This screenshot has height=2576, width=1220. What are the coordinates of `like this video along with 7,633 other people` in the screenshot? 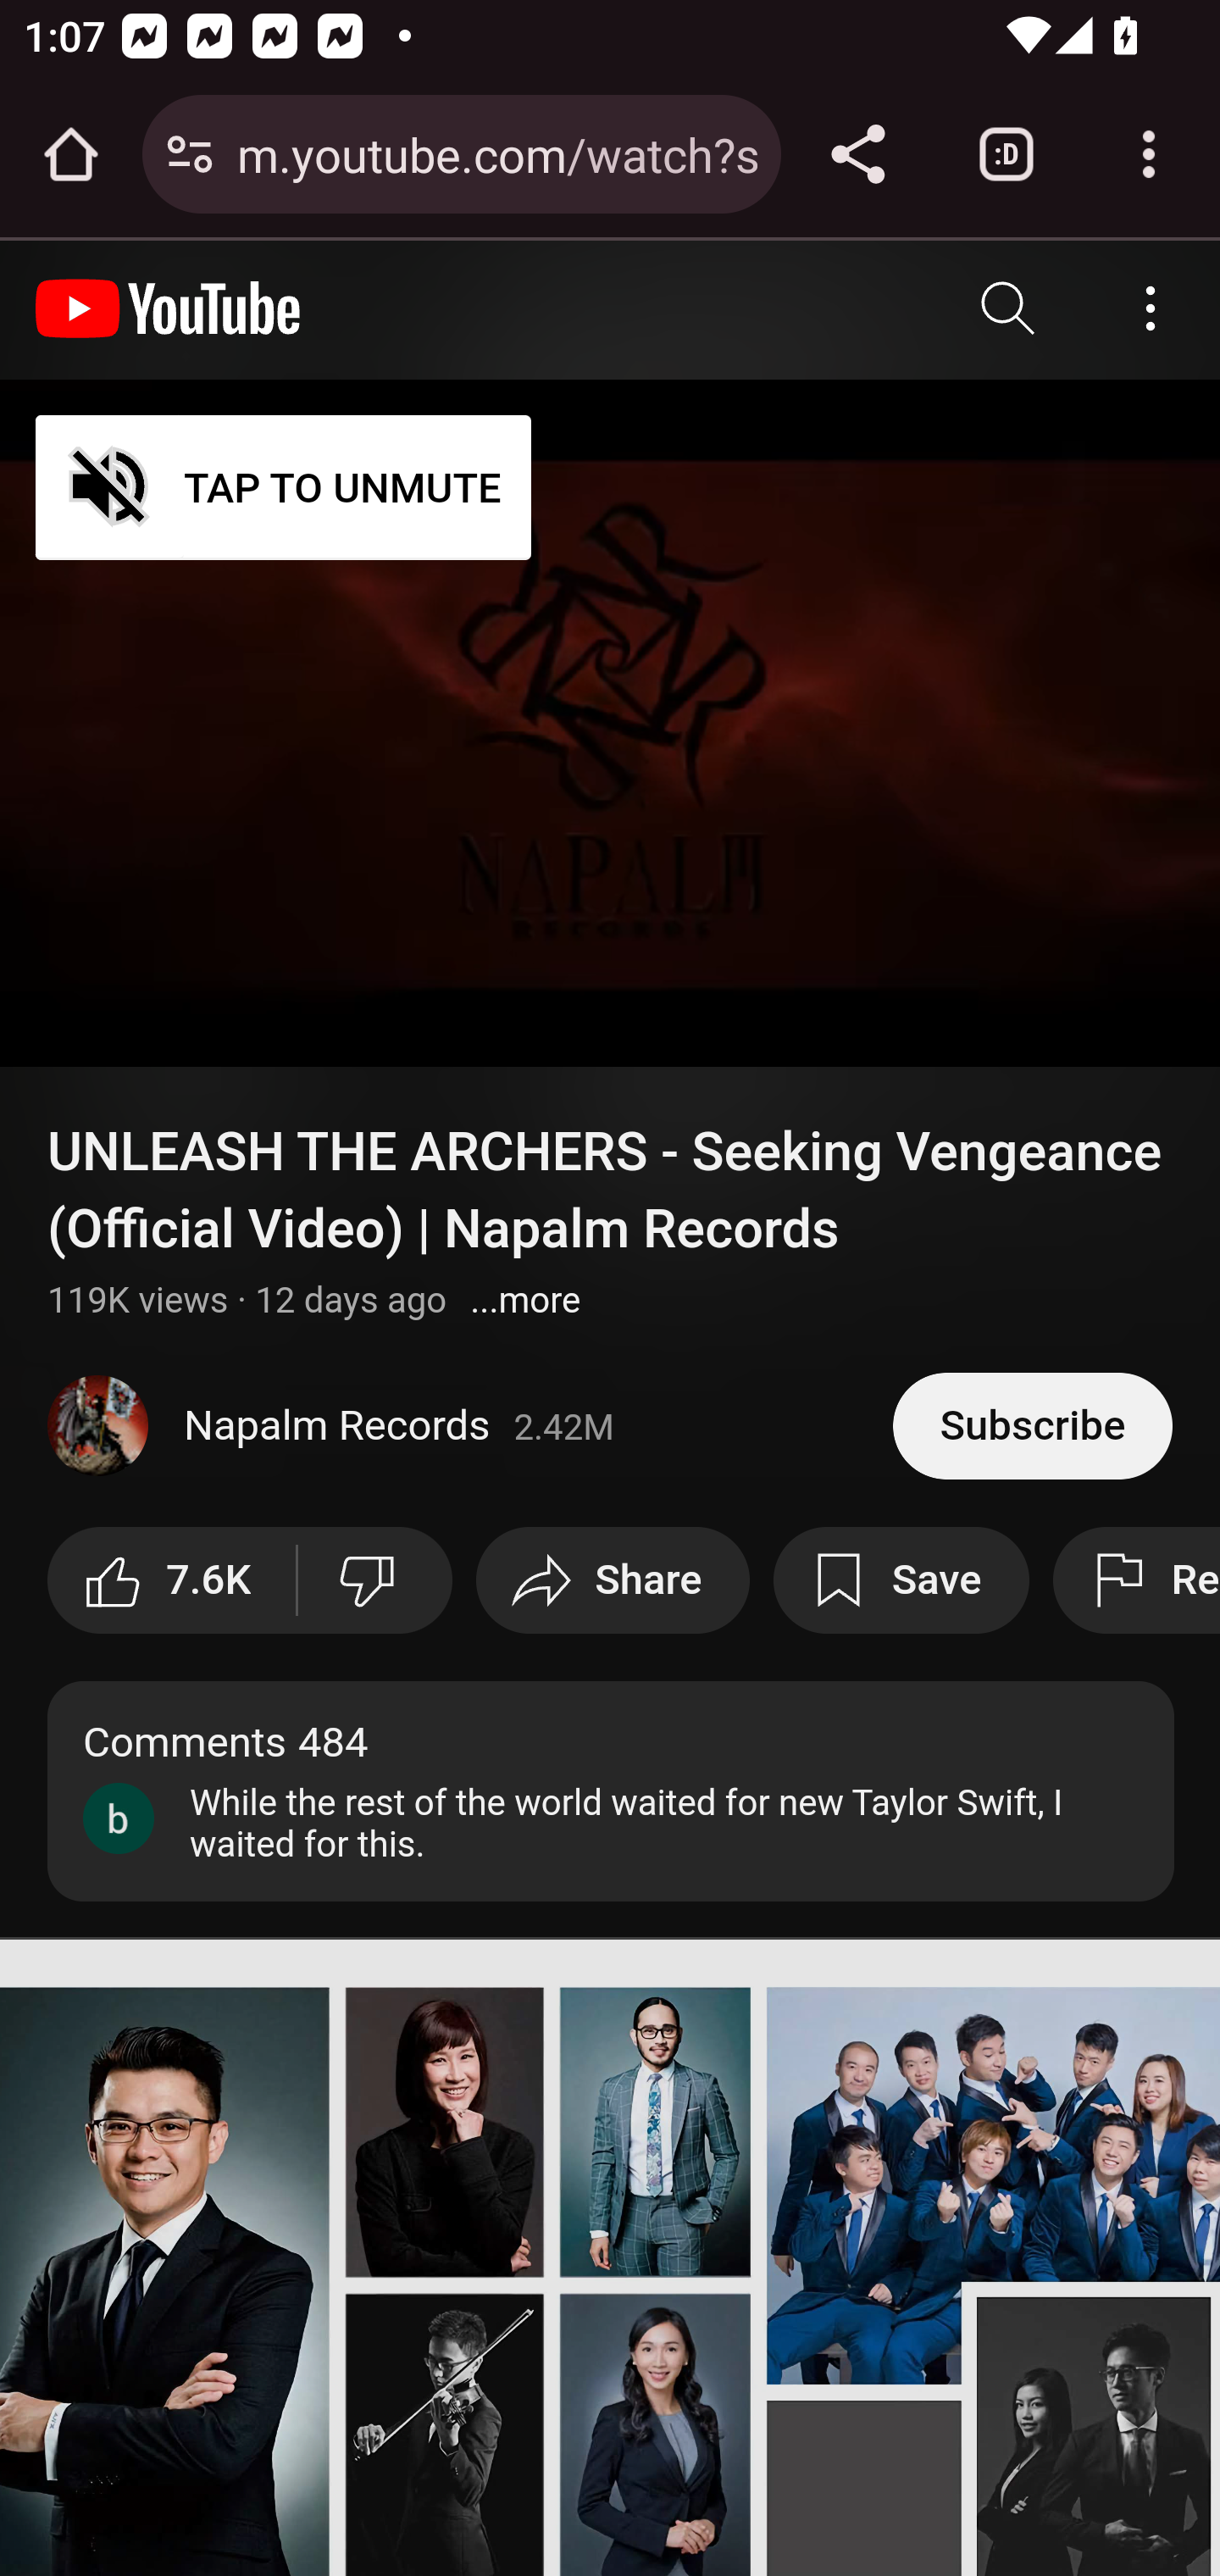 It's located at (173, 1579).